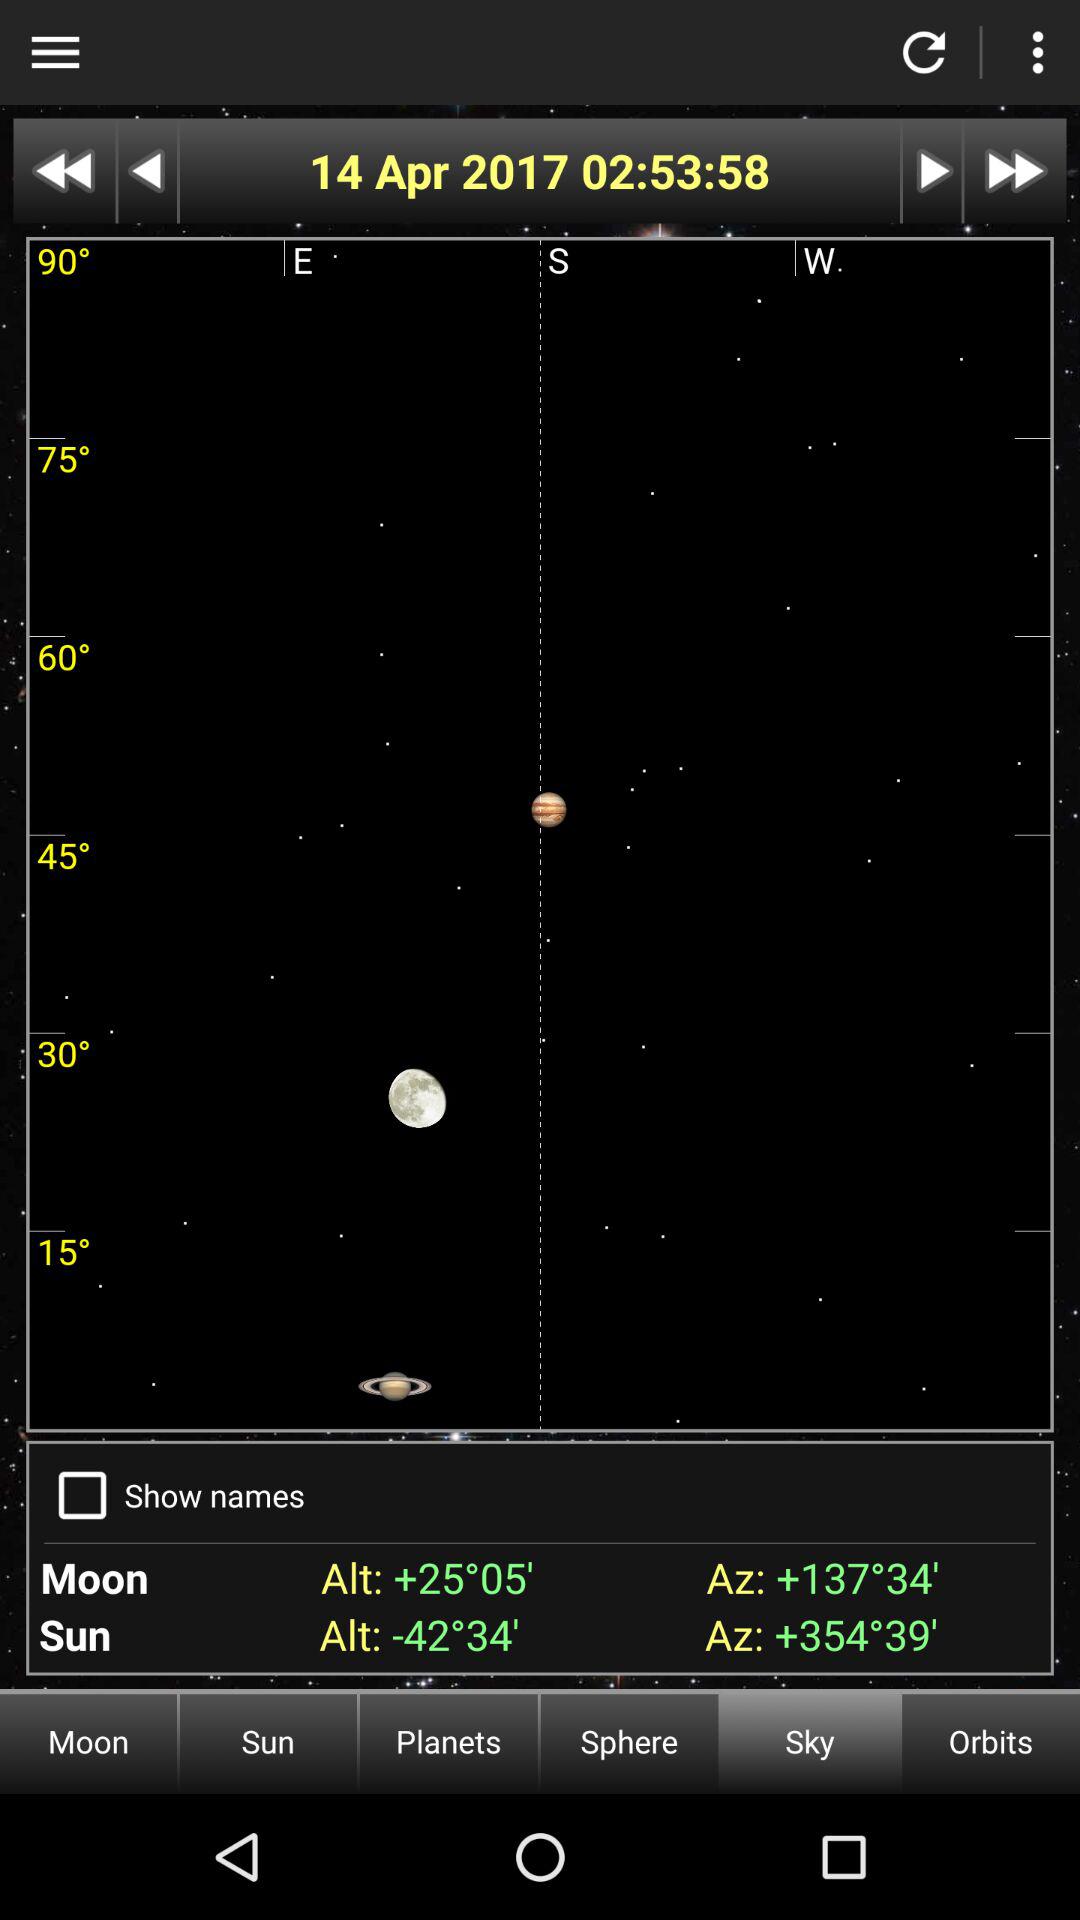 Image resolution: width=1080 pixels, height=1920 pixels. Describe the element at coordinates (924, 52) in the screenshot. I see `referch tha page` at that location.